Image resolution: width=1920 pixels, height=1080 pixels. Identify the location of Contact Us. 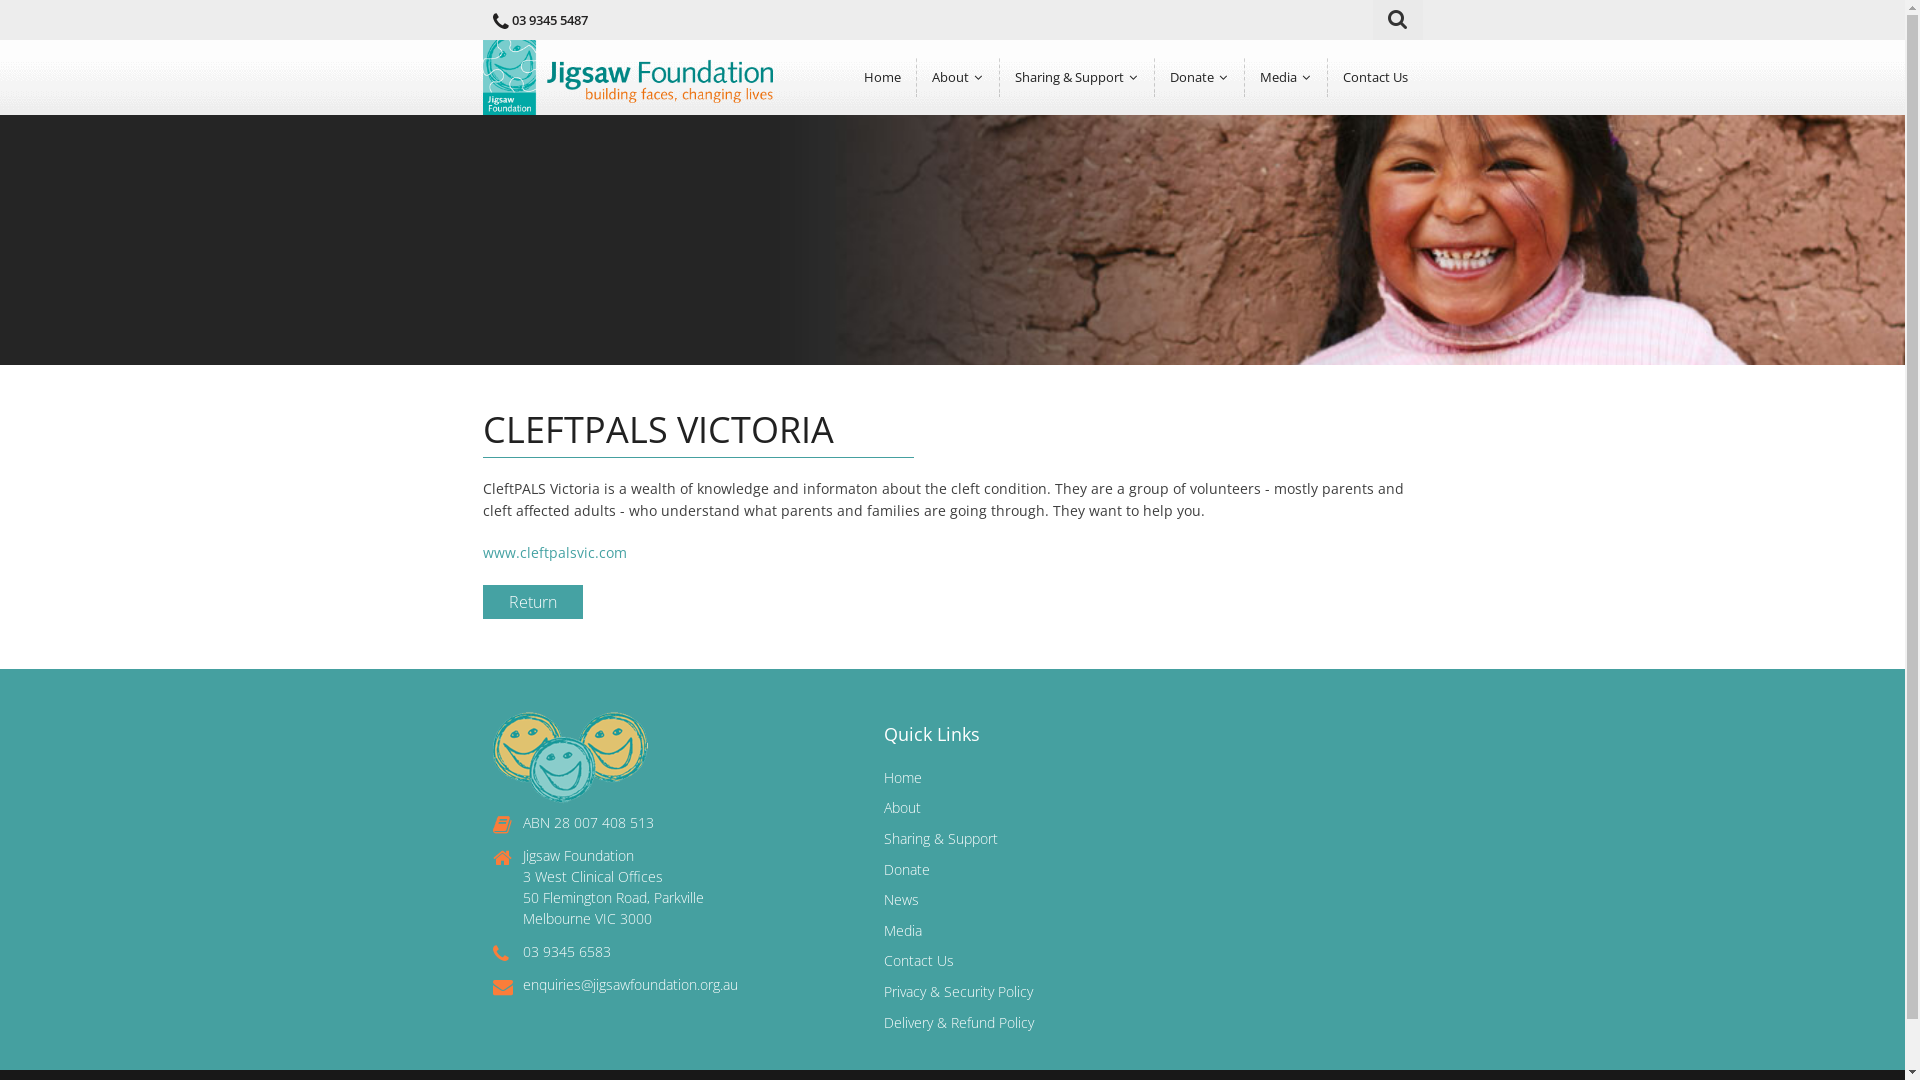
(1376, 78).